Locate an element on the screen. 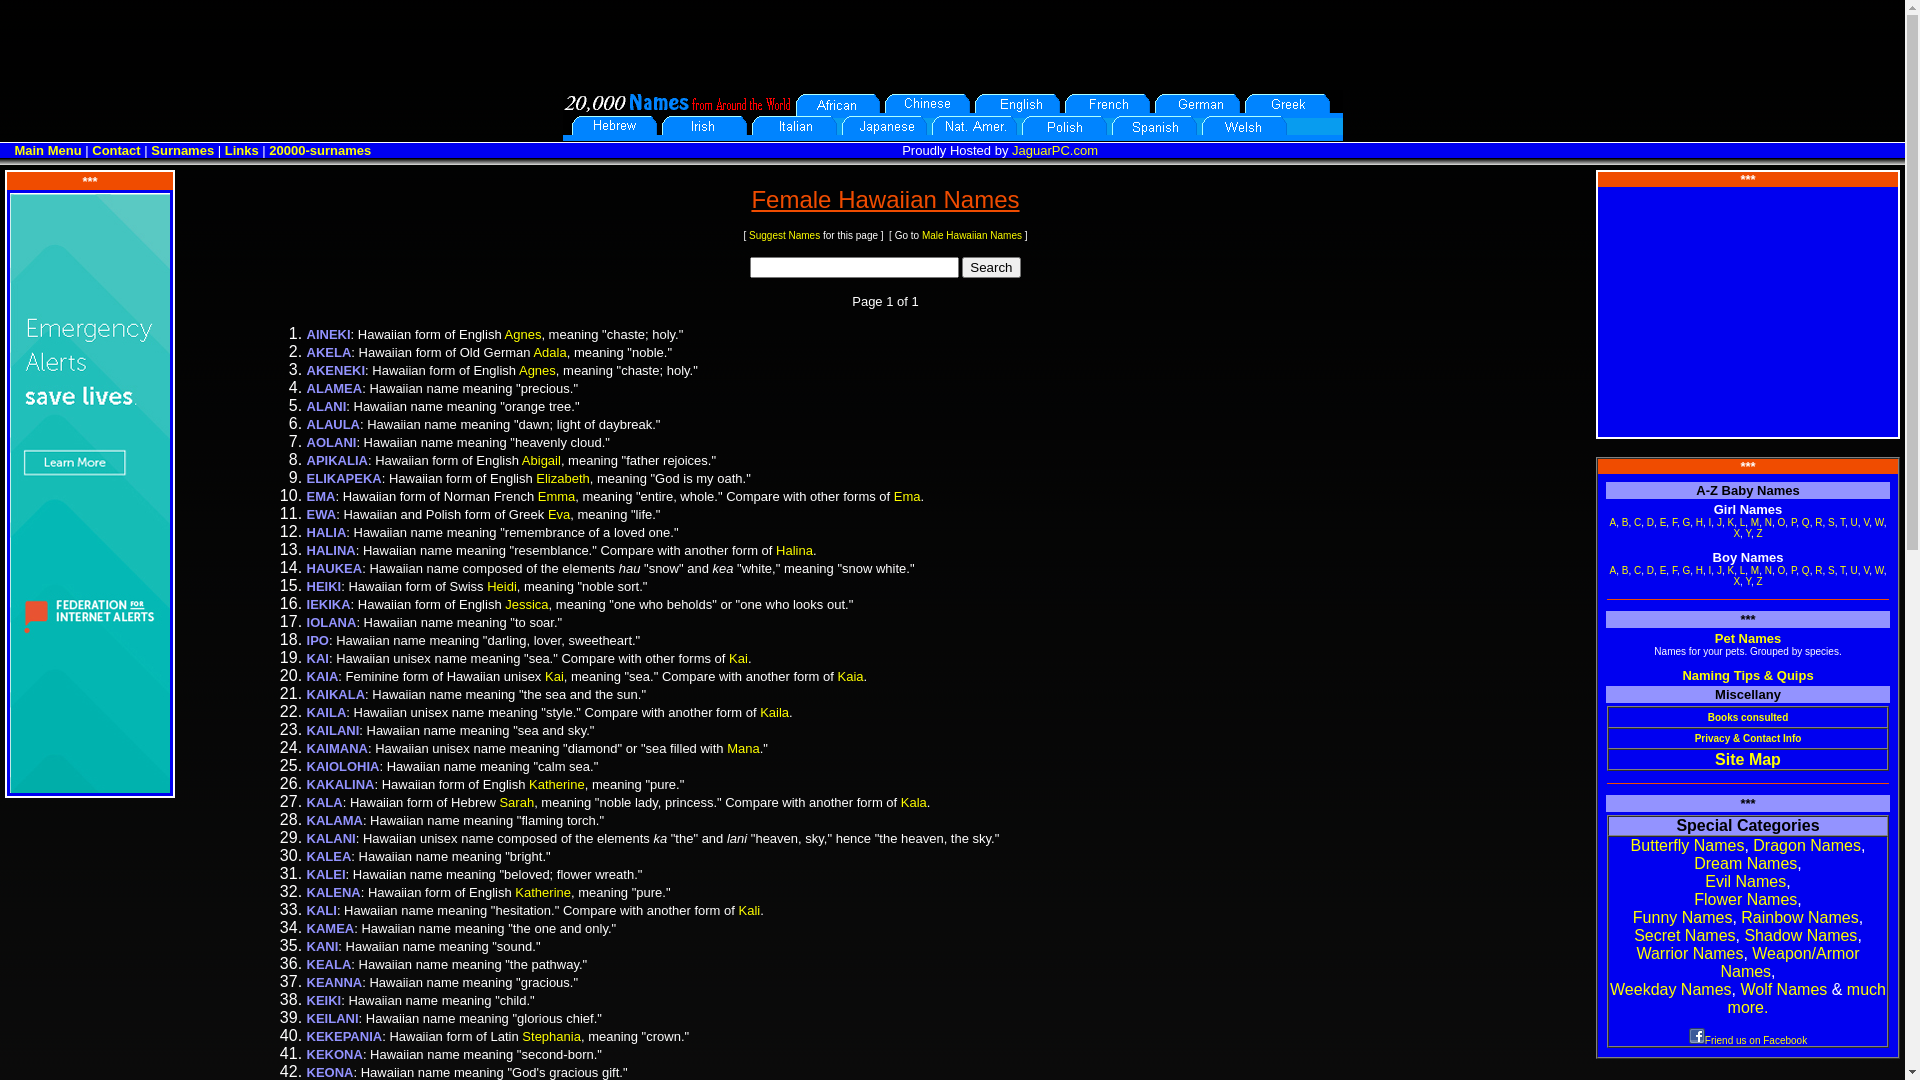  Halina is located at coordinates (794, 550).